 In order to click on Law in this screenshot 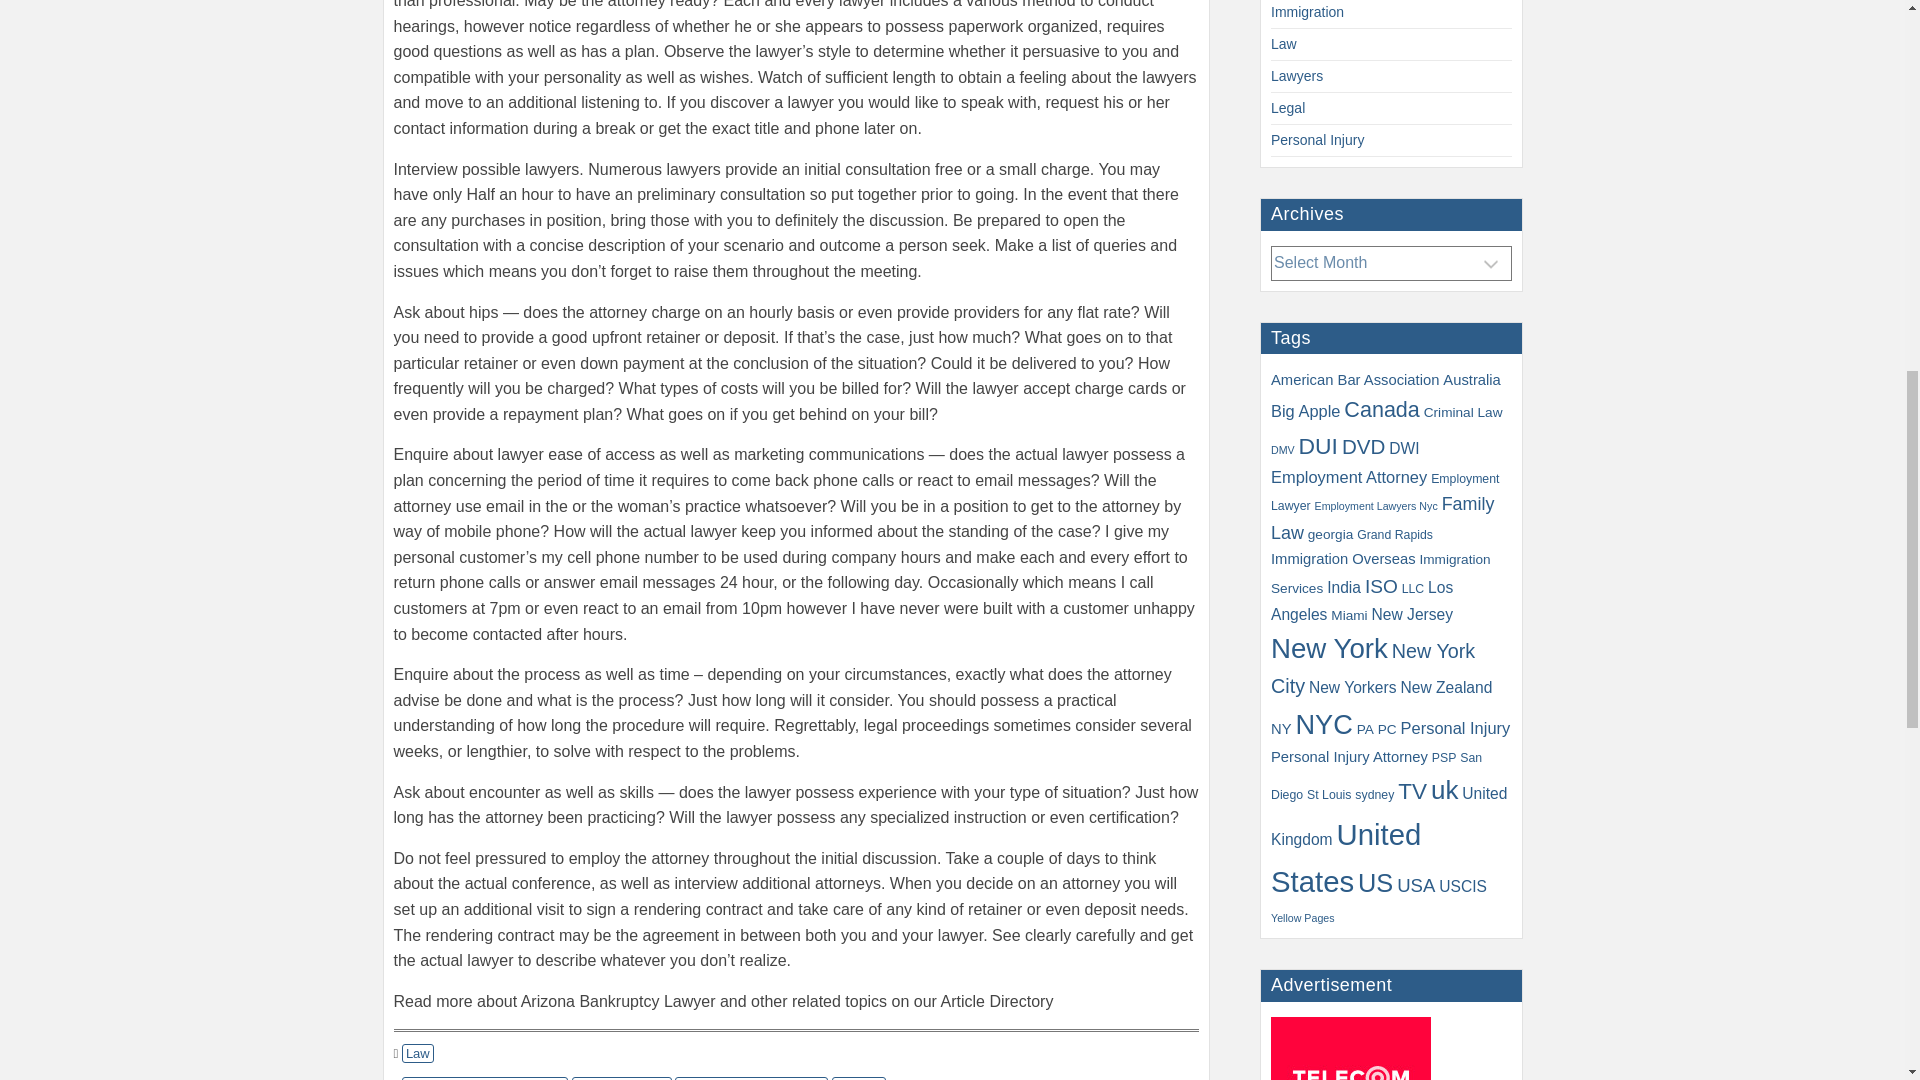, I will do `click(1284, 43)`.